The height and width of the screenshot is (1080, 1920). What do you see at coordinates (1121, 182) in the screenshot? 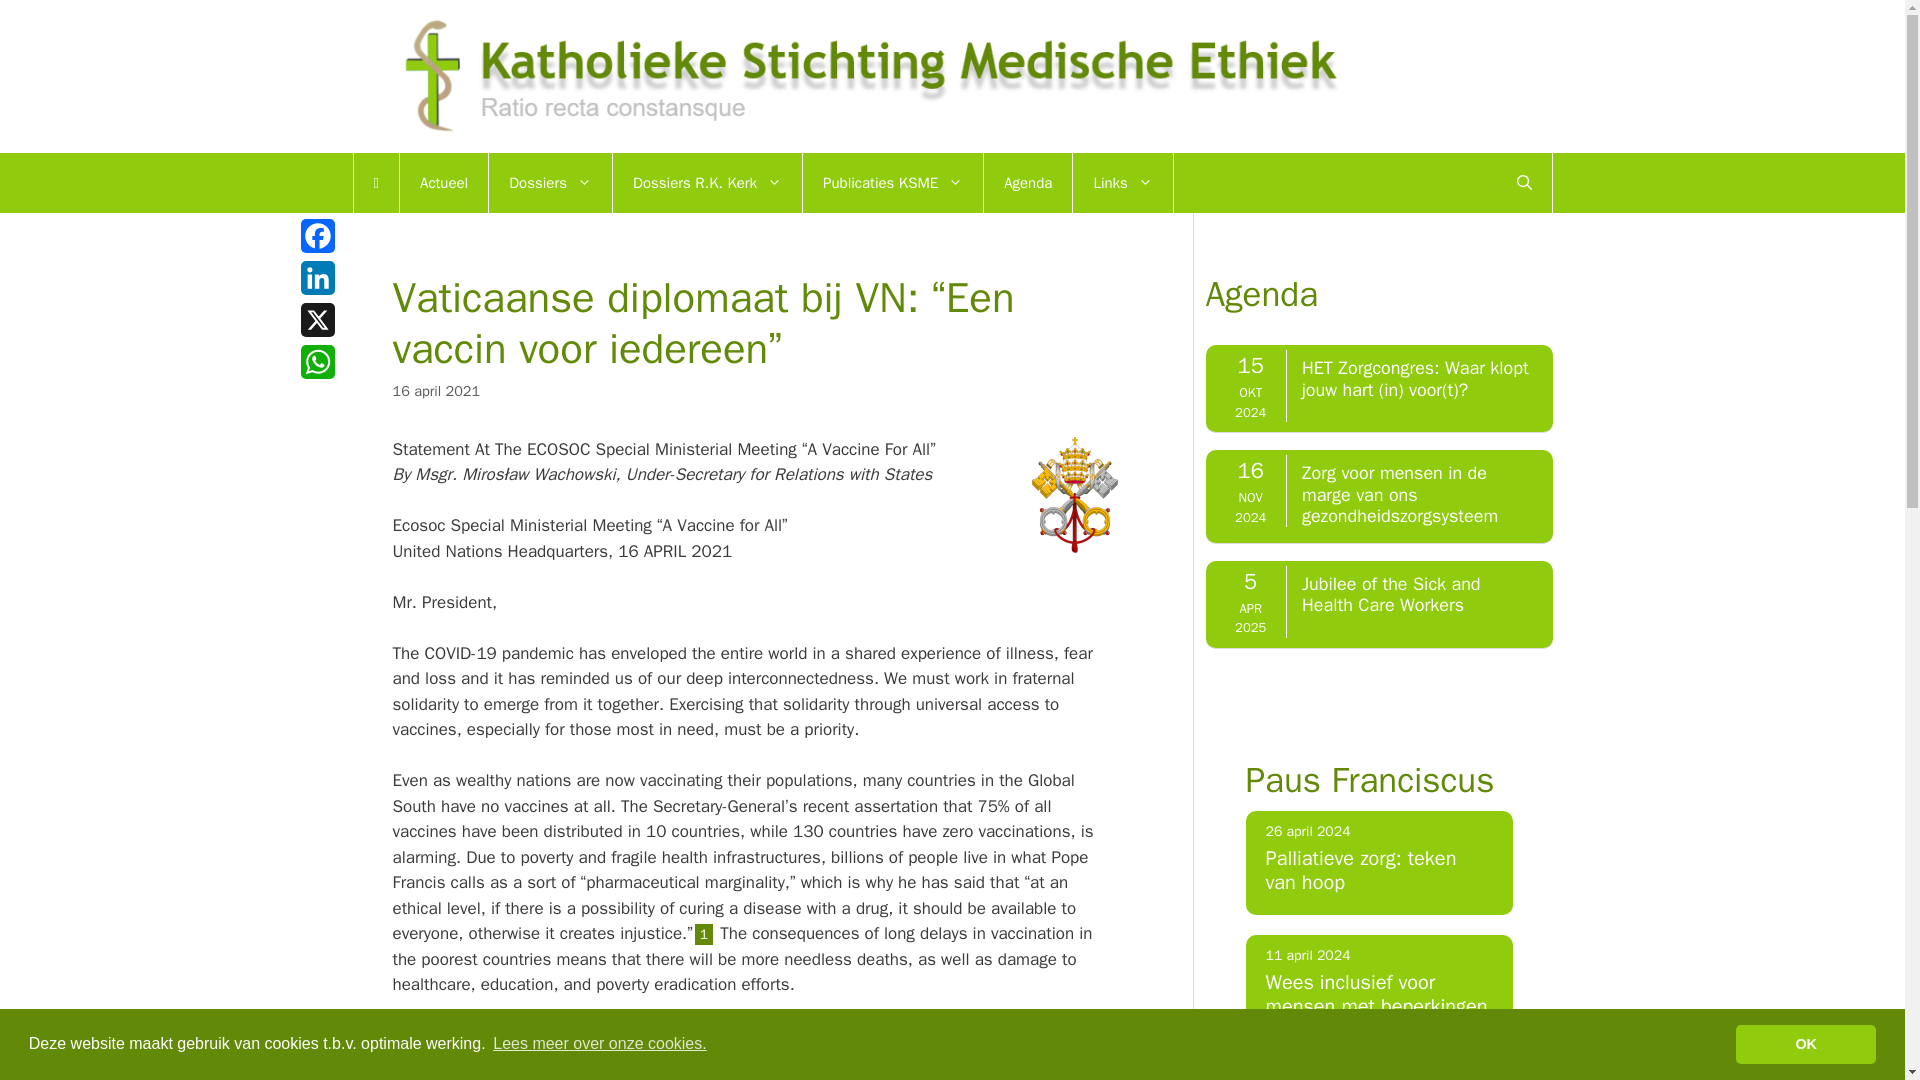
I see `Links` at bounding box center [1121, 182].